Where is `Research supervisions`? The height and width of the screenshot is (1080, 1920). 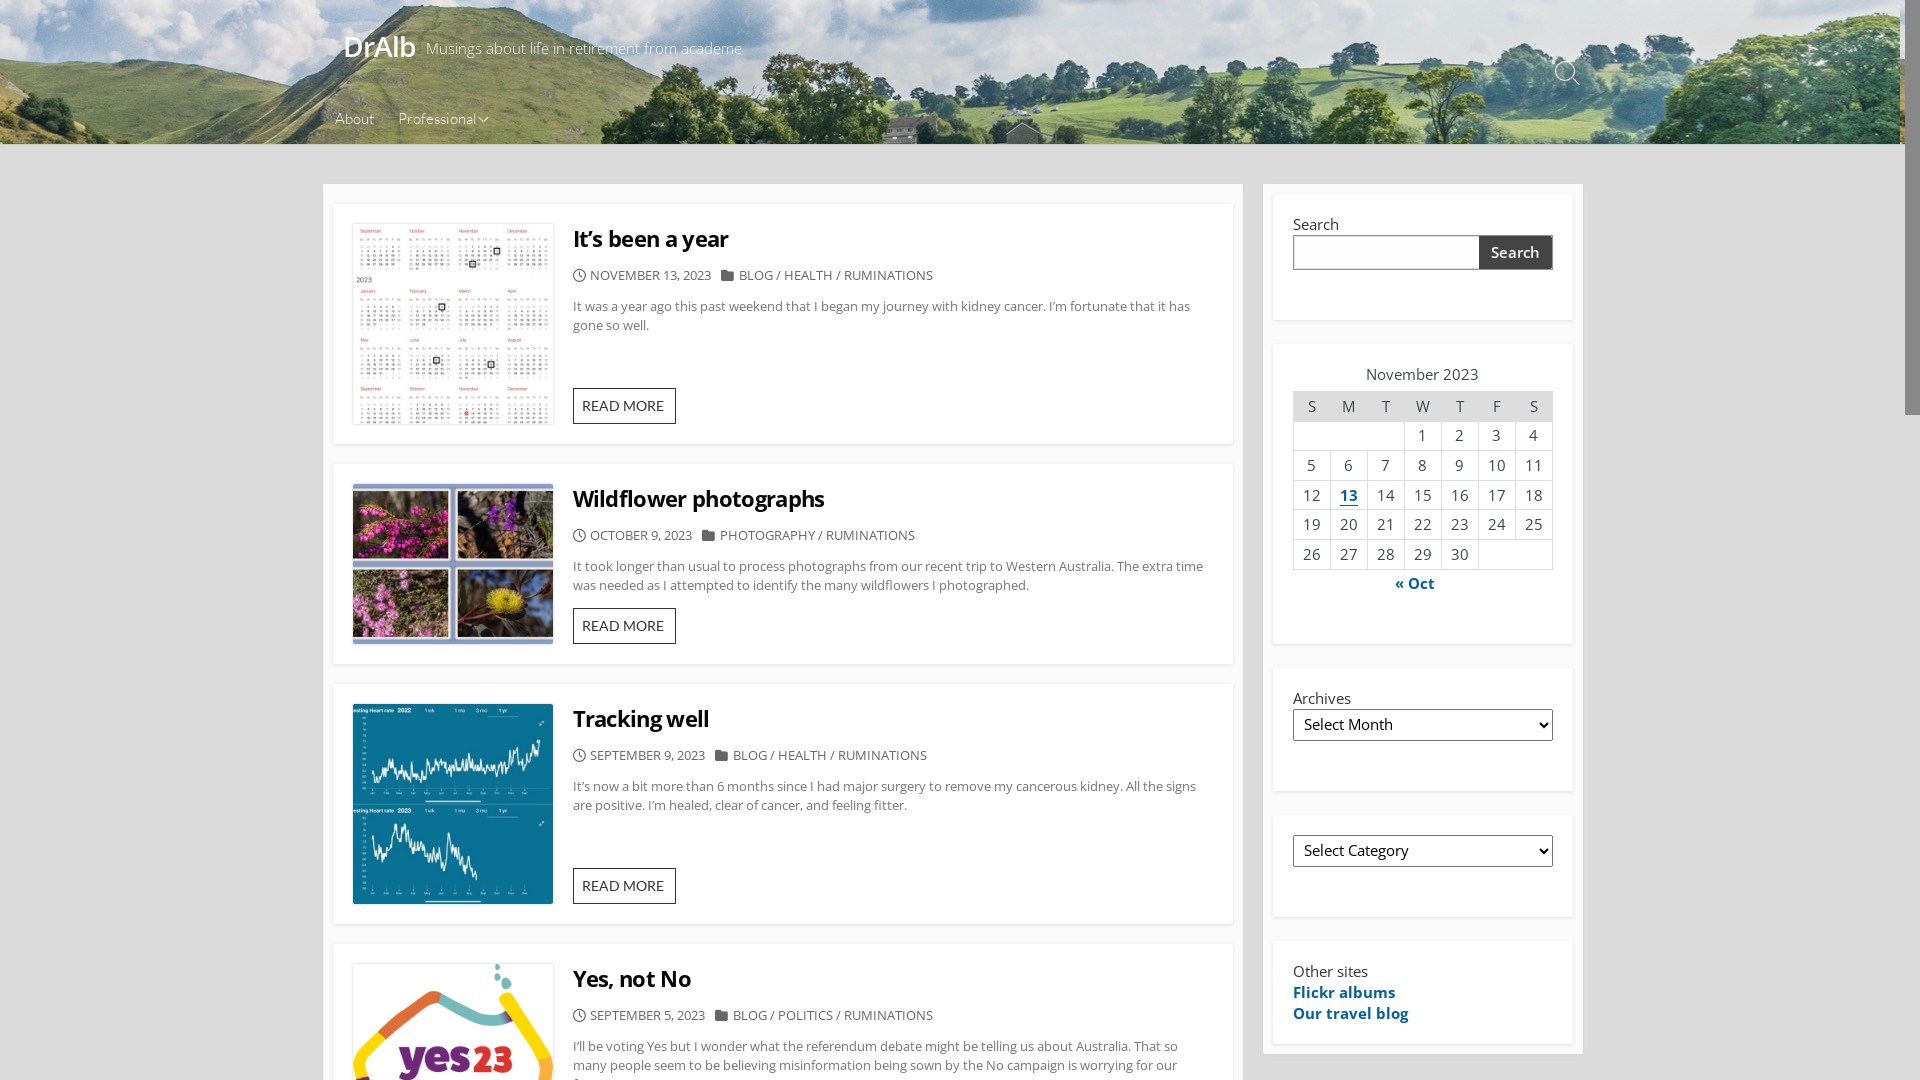 Research supervisions is located at coordinates (486, 208).